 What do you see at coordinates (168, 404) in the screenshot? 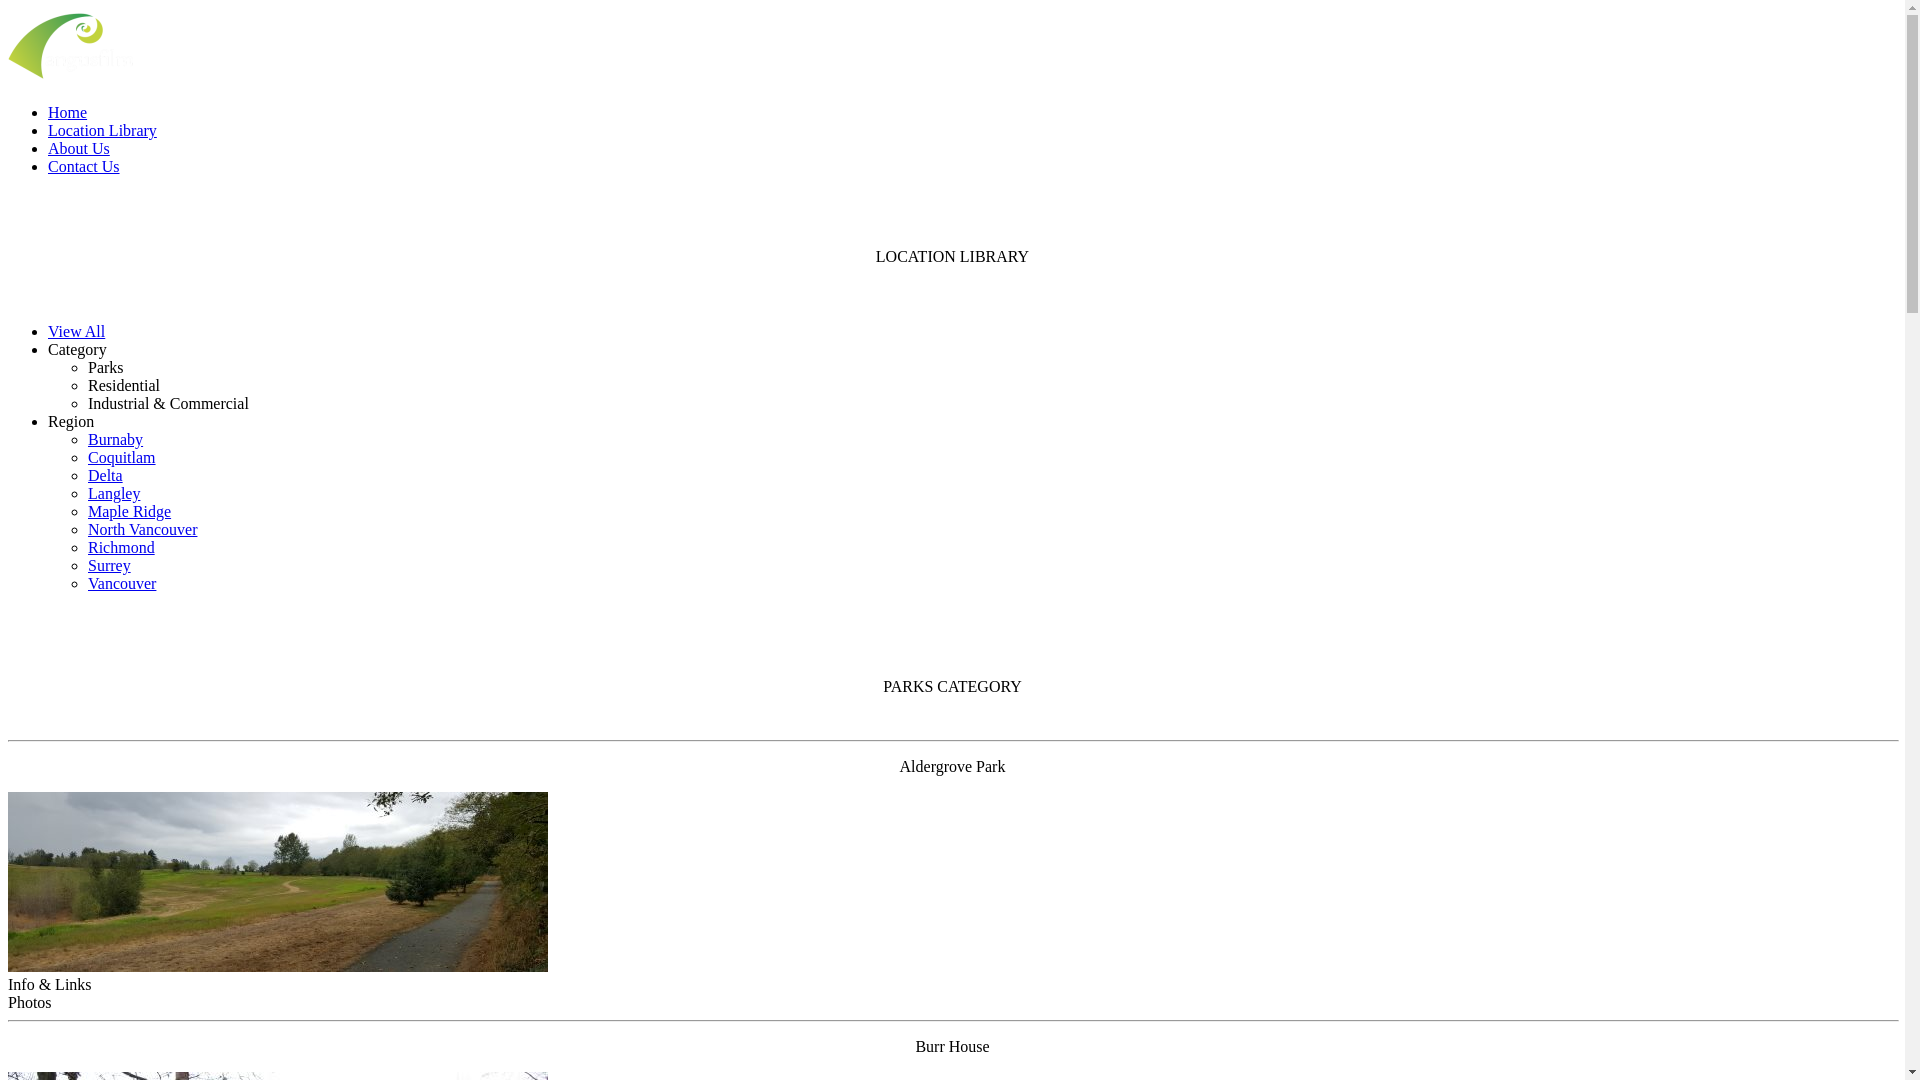
I see `Industrial & Commercial` at bounding box center [168, 404].